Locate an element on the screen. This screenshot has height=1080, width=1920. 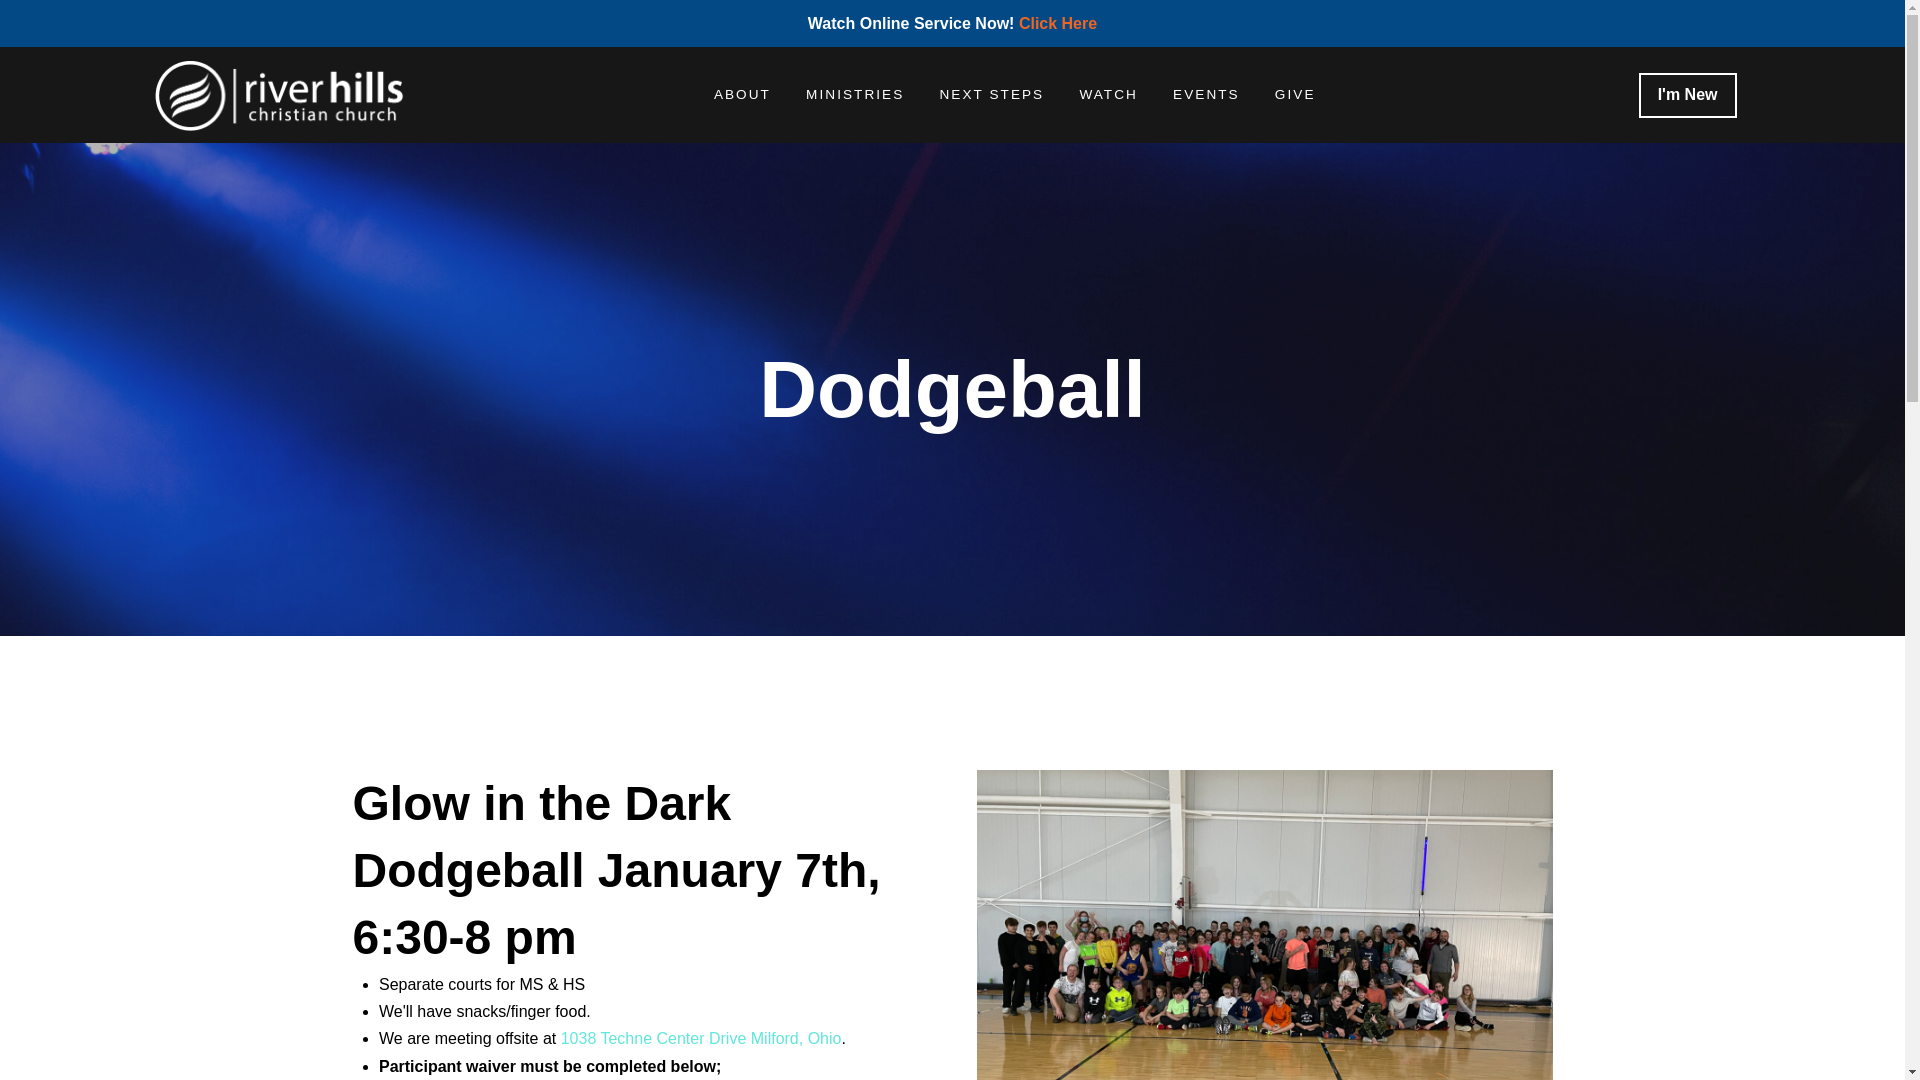
1038 Techne Center Drive Milford, Ohio is located at coordinates (701, 1038).